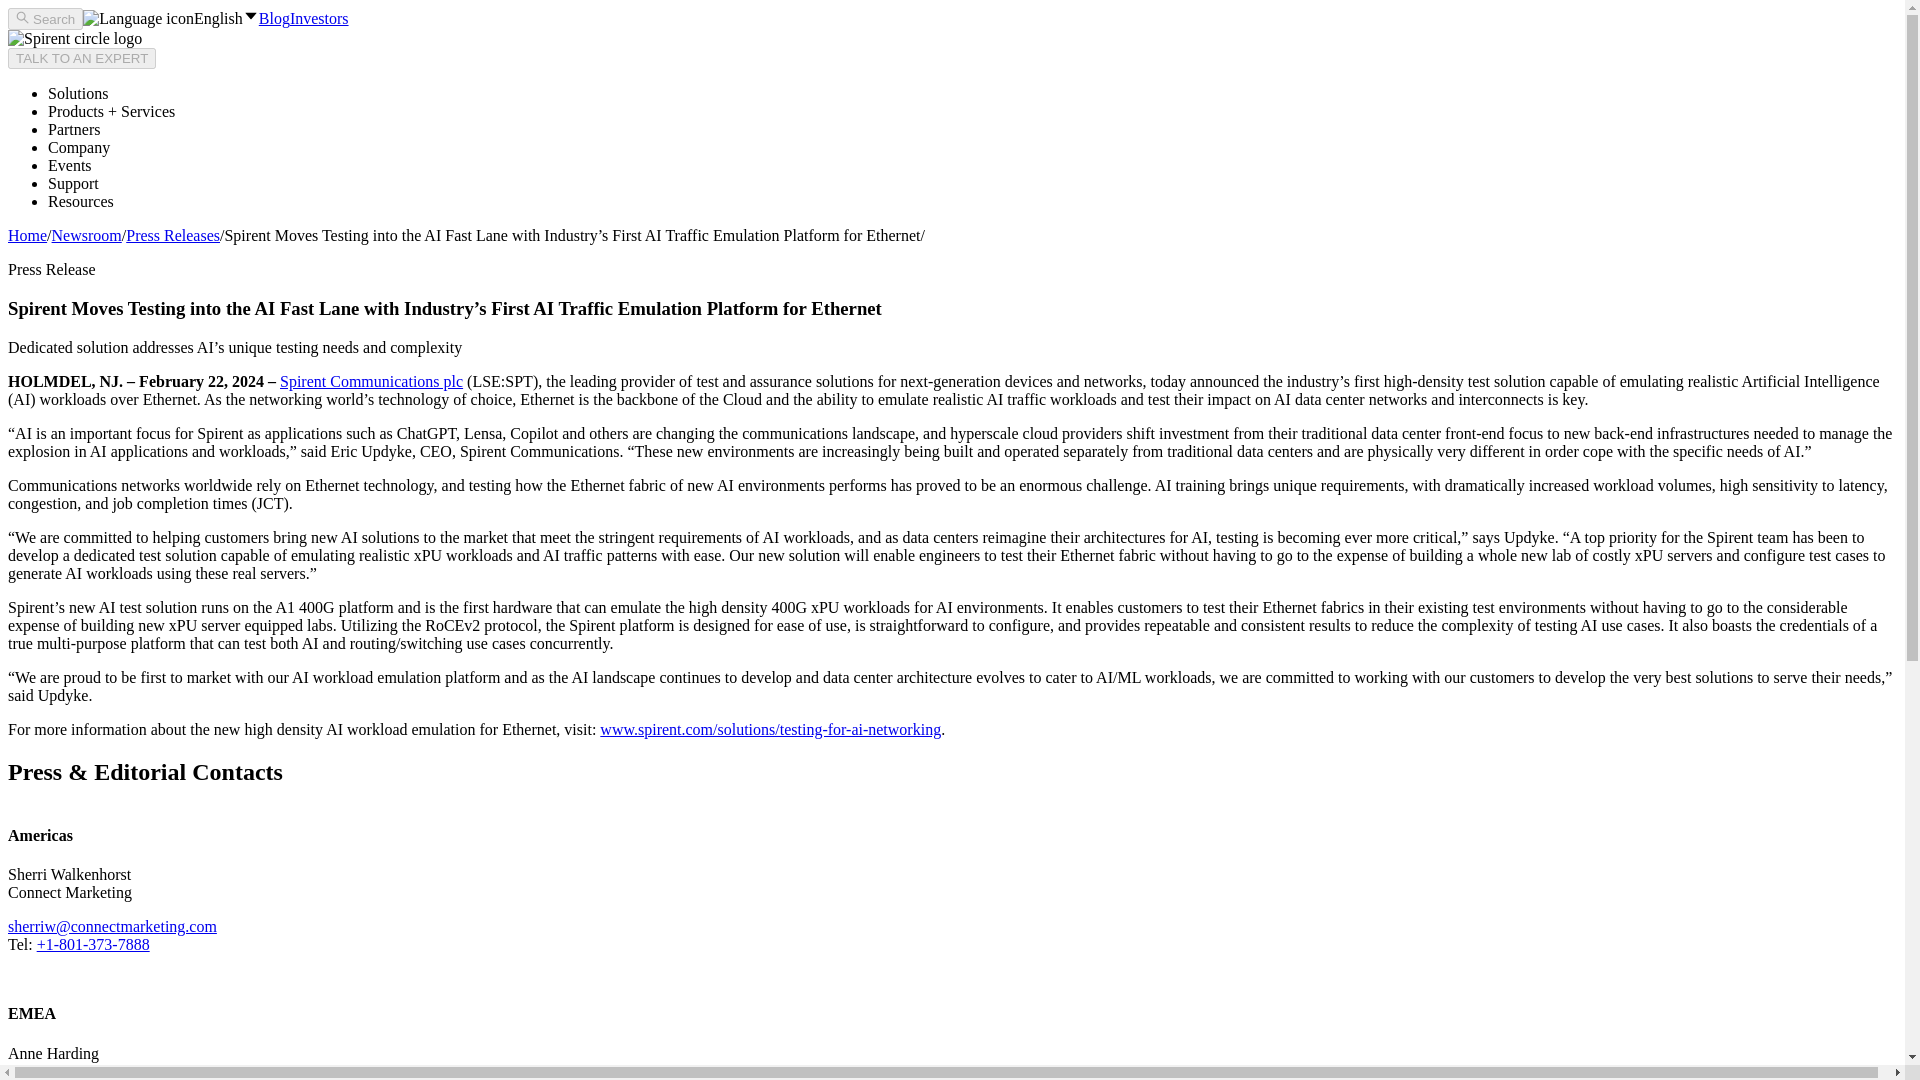 This screenshot has height=1080, width=1920. What do you see at coordinates (26, 235) in the screenshot?
I see `Home` at bounding box center [26, 235].